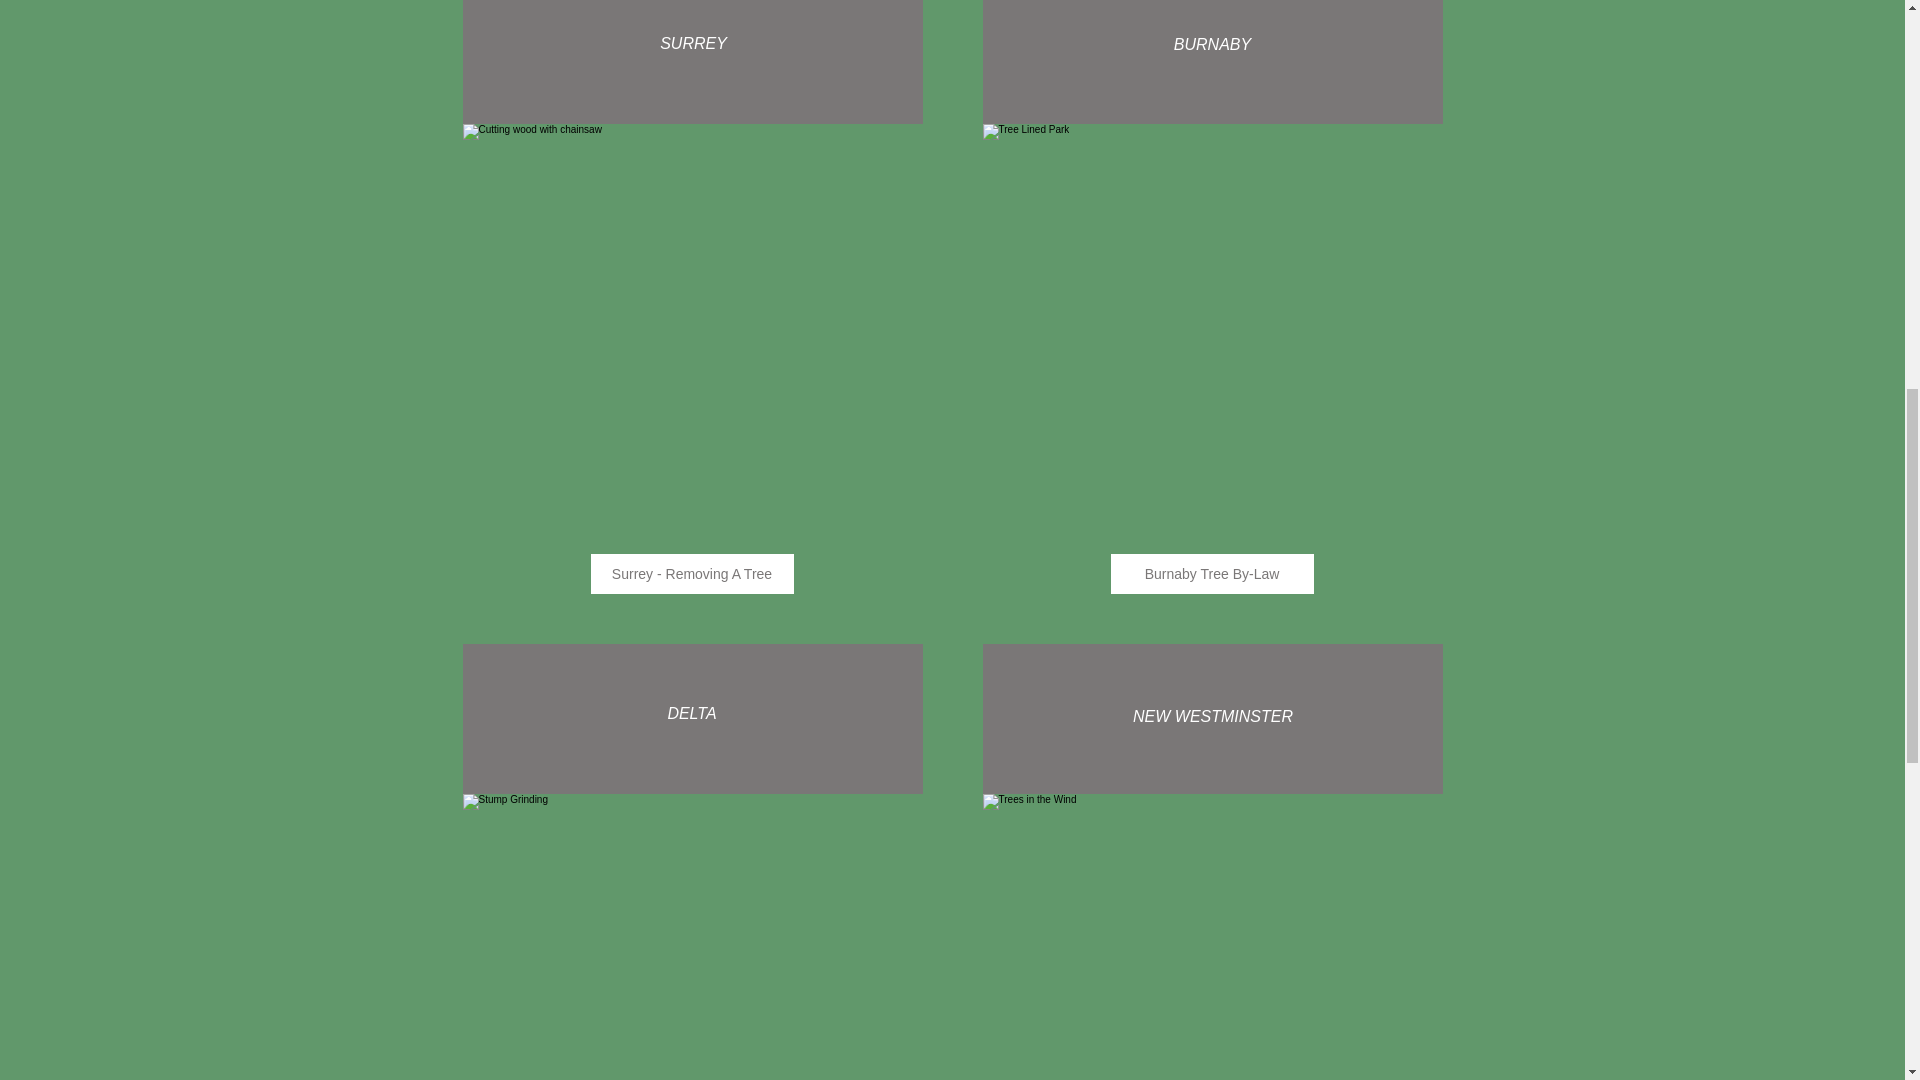 The image size is (1920, 1080). What do you see at coordinates (1213, 717) in the screenshot?
I see `NEW WESTMINSTER` at bounding box center [1213, 717].